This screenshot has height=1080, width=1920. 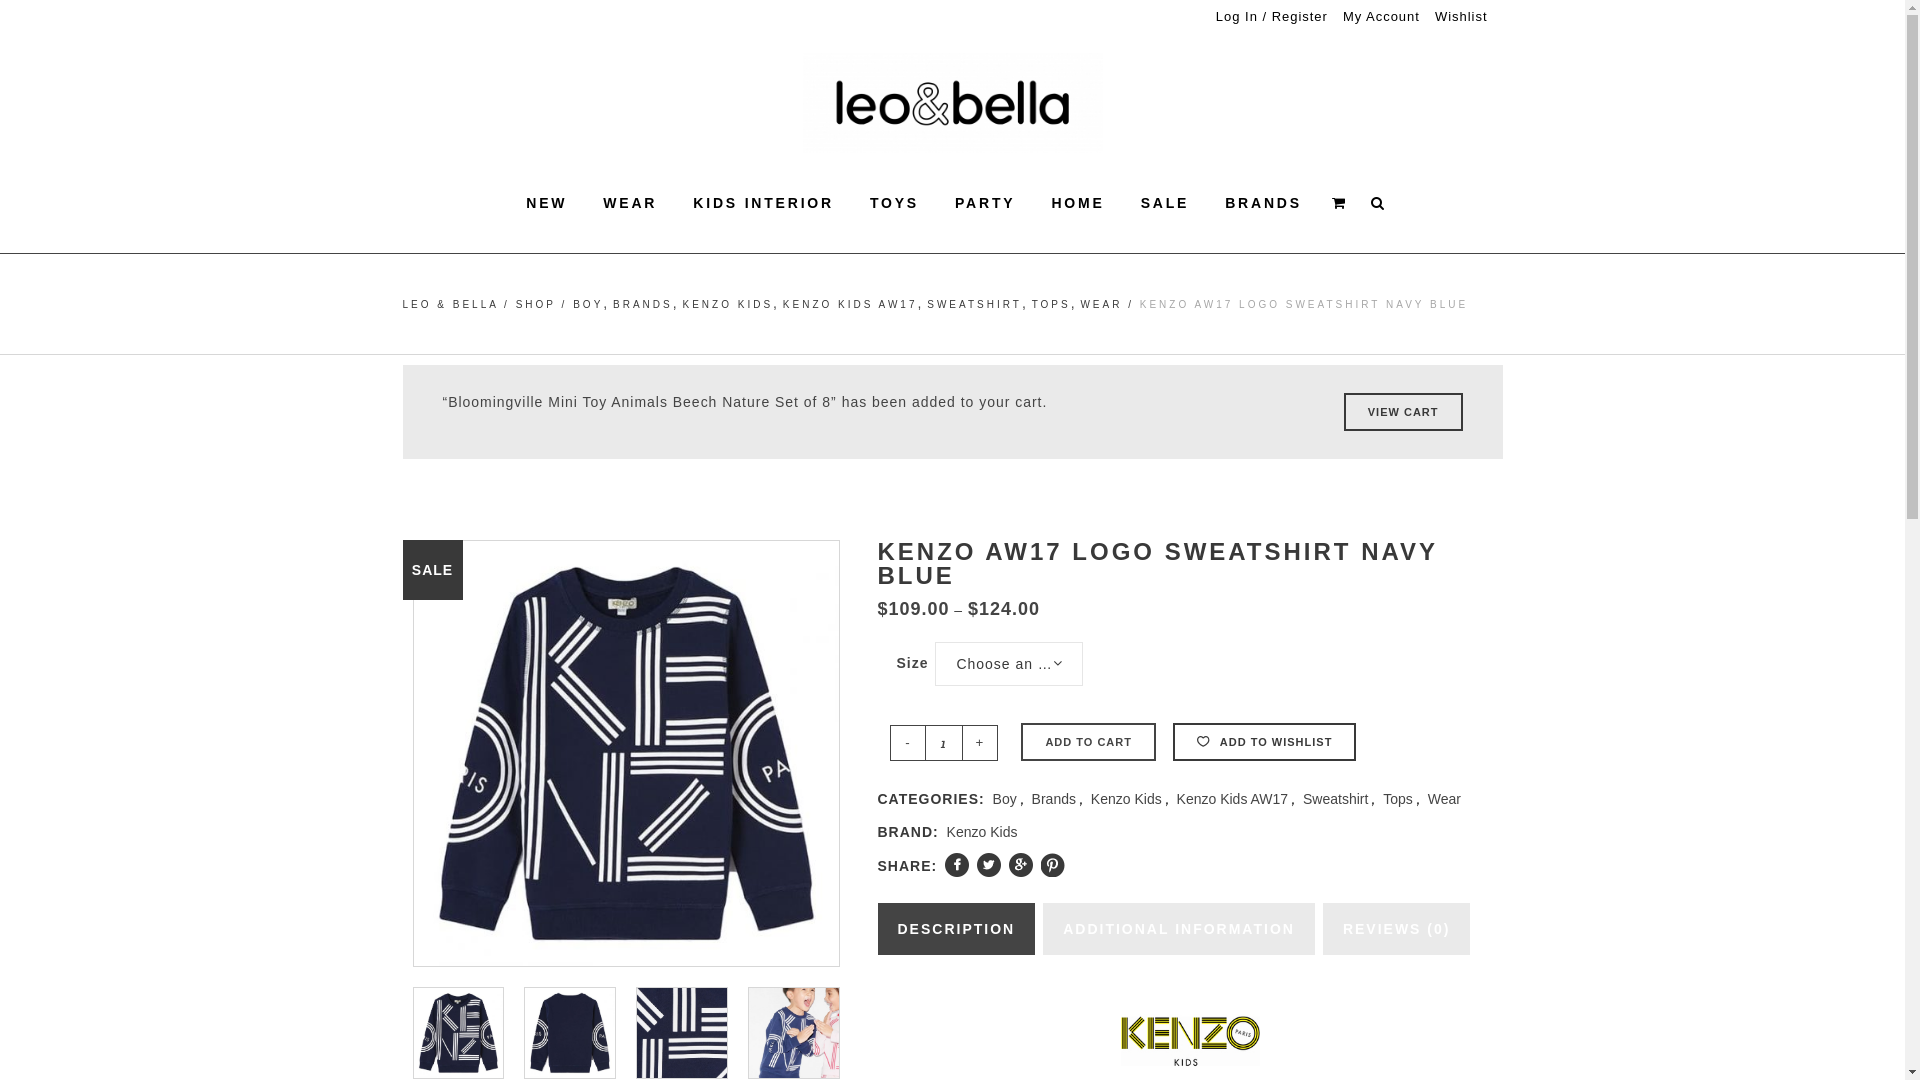 What do you see at coordinates (974, 304) in the screenshot?
I see `SWEATSHIRT` at bounding box center [974, 304].